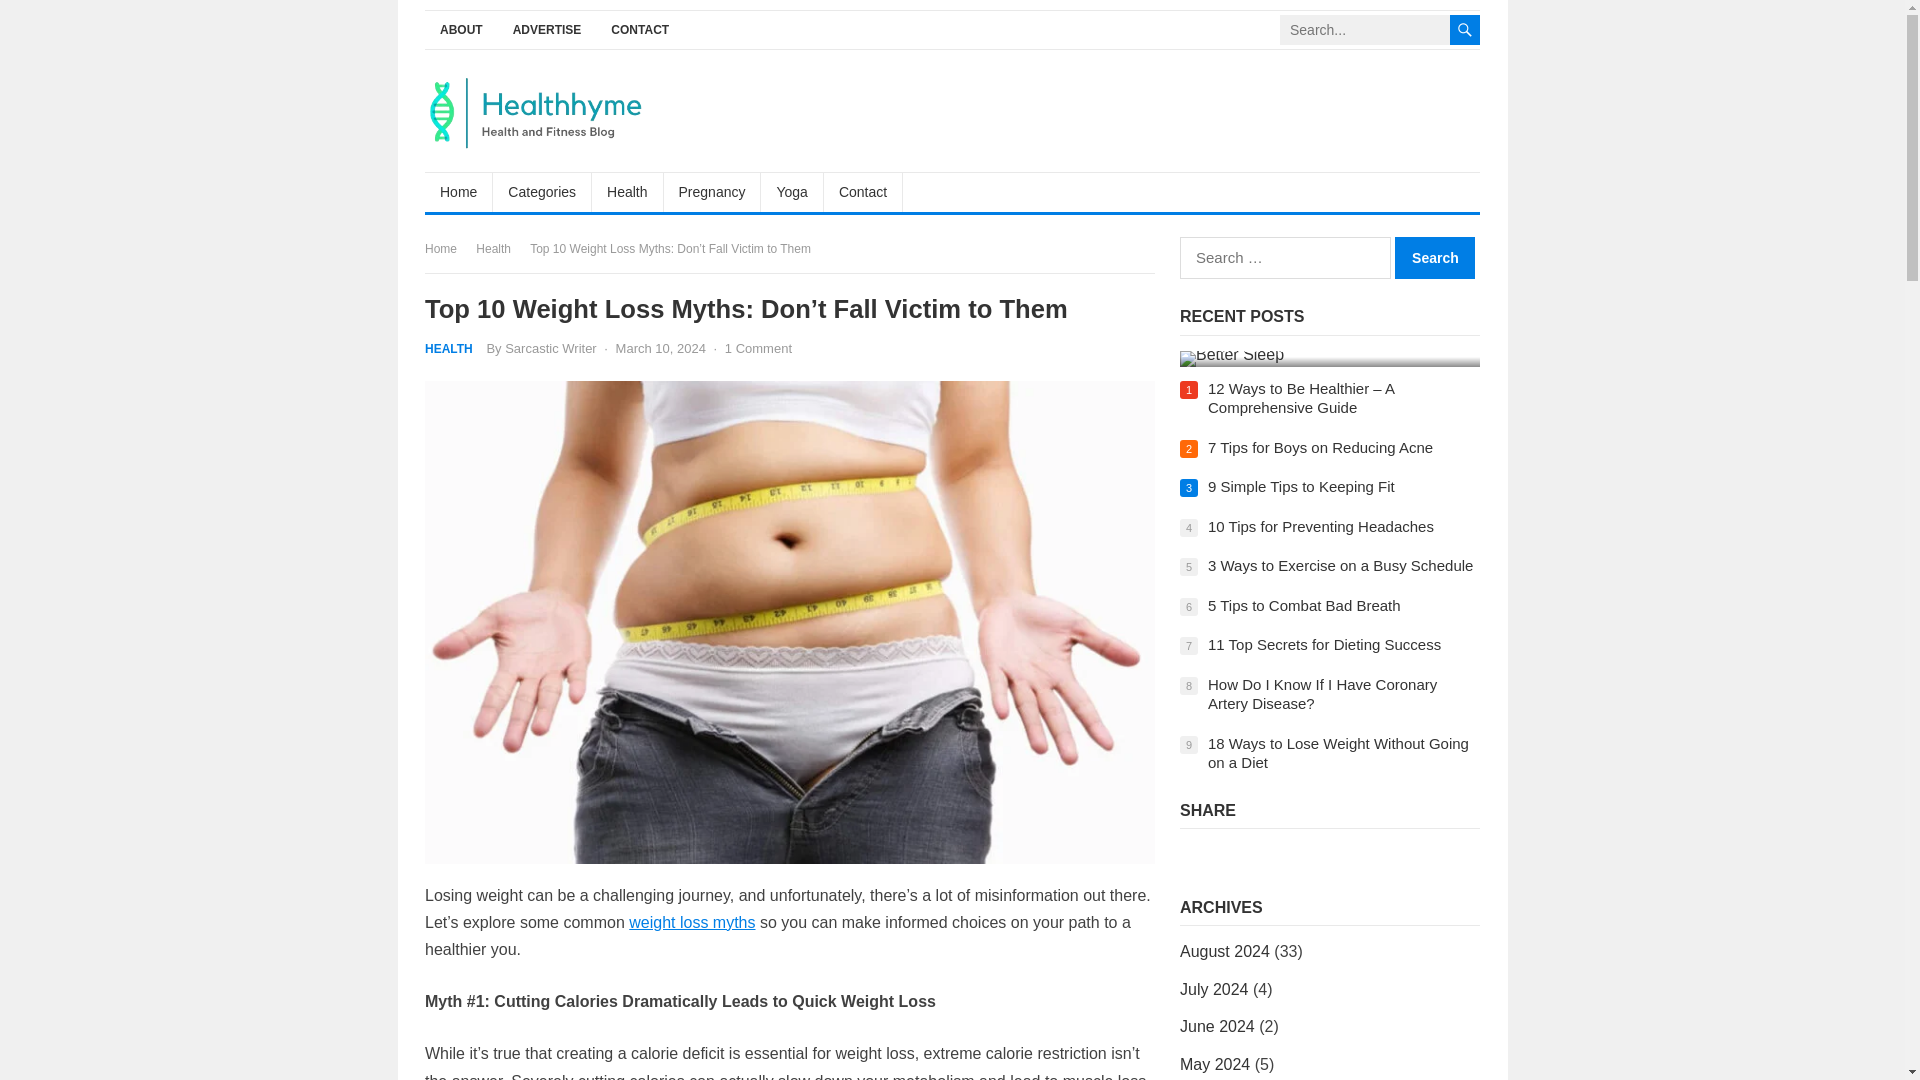 This screenshot has height=1080, width=1920. Describe the element at coordinates (713, 191) in the screenshot. I see `Pregnancy` at that location.